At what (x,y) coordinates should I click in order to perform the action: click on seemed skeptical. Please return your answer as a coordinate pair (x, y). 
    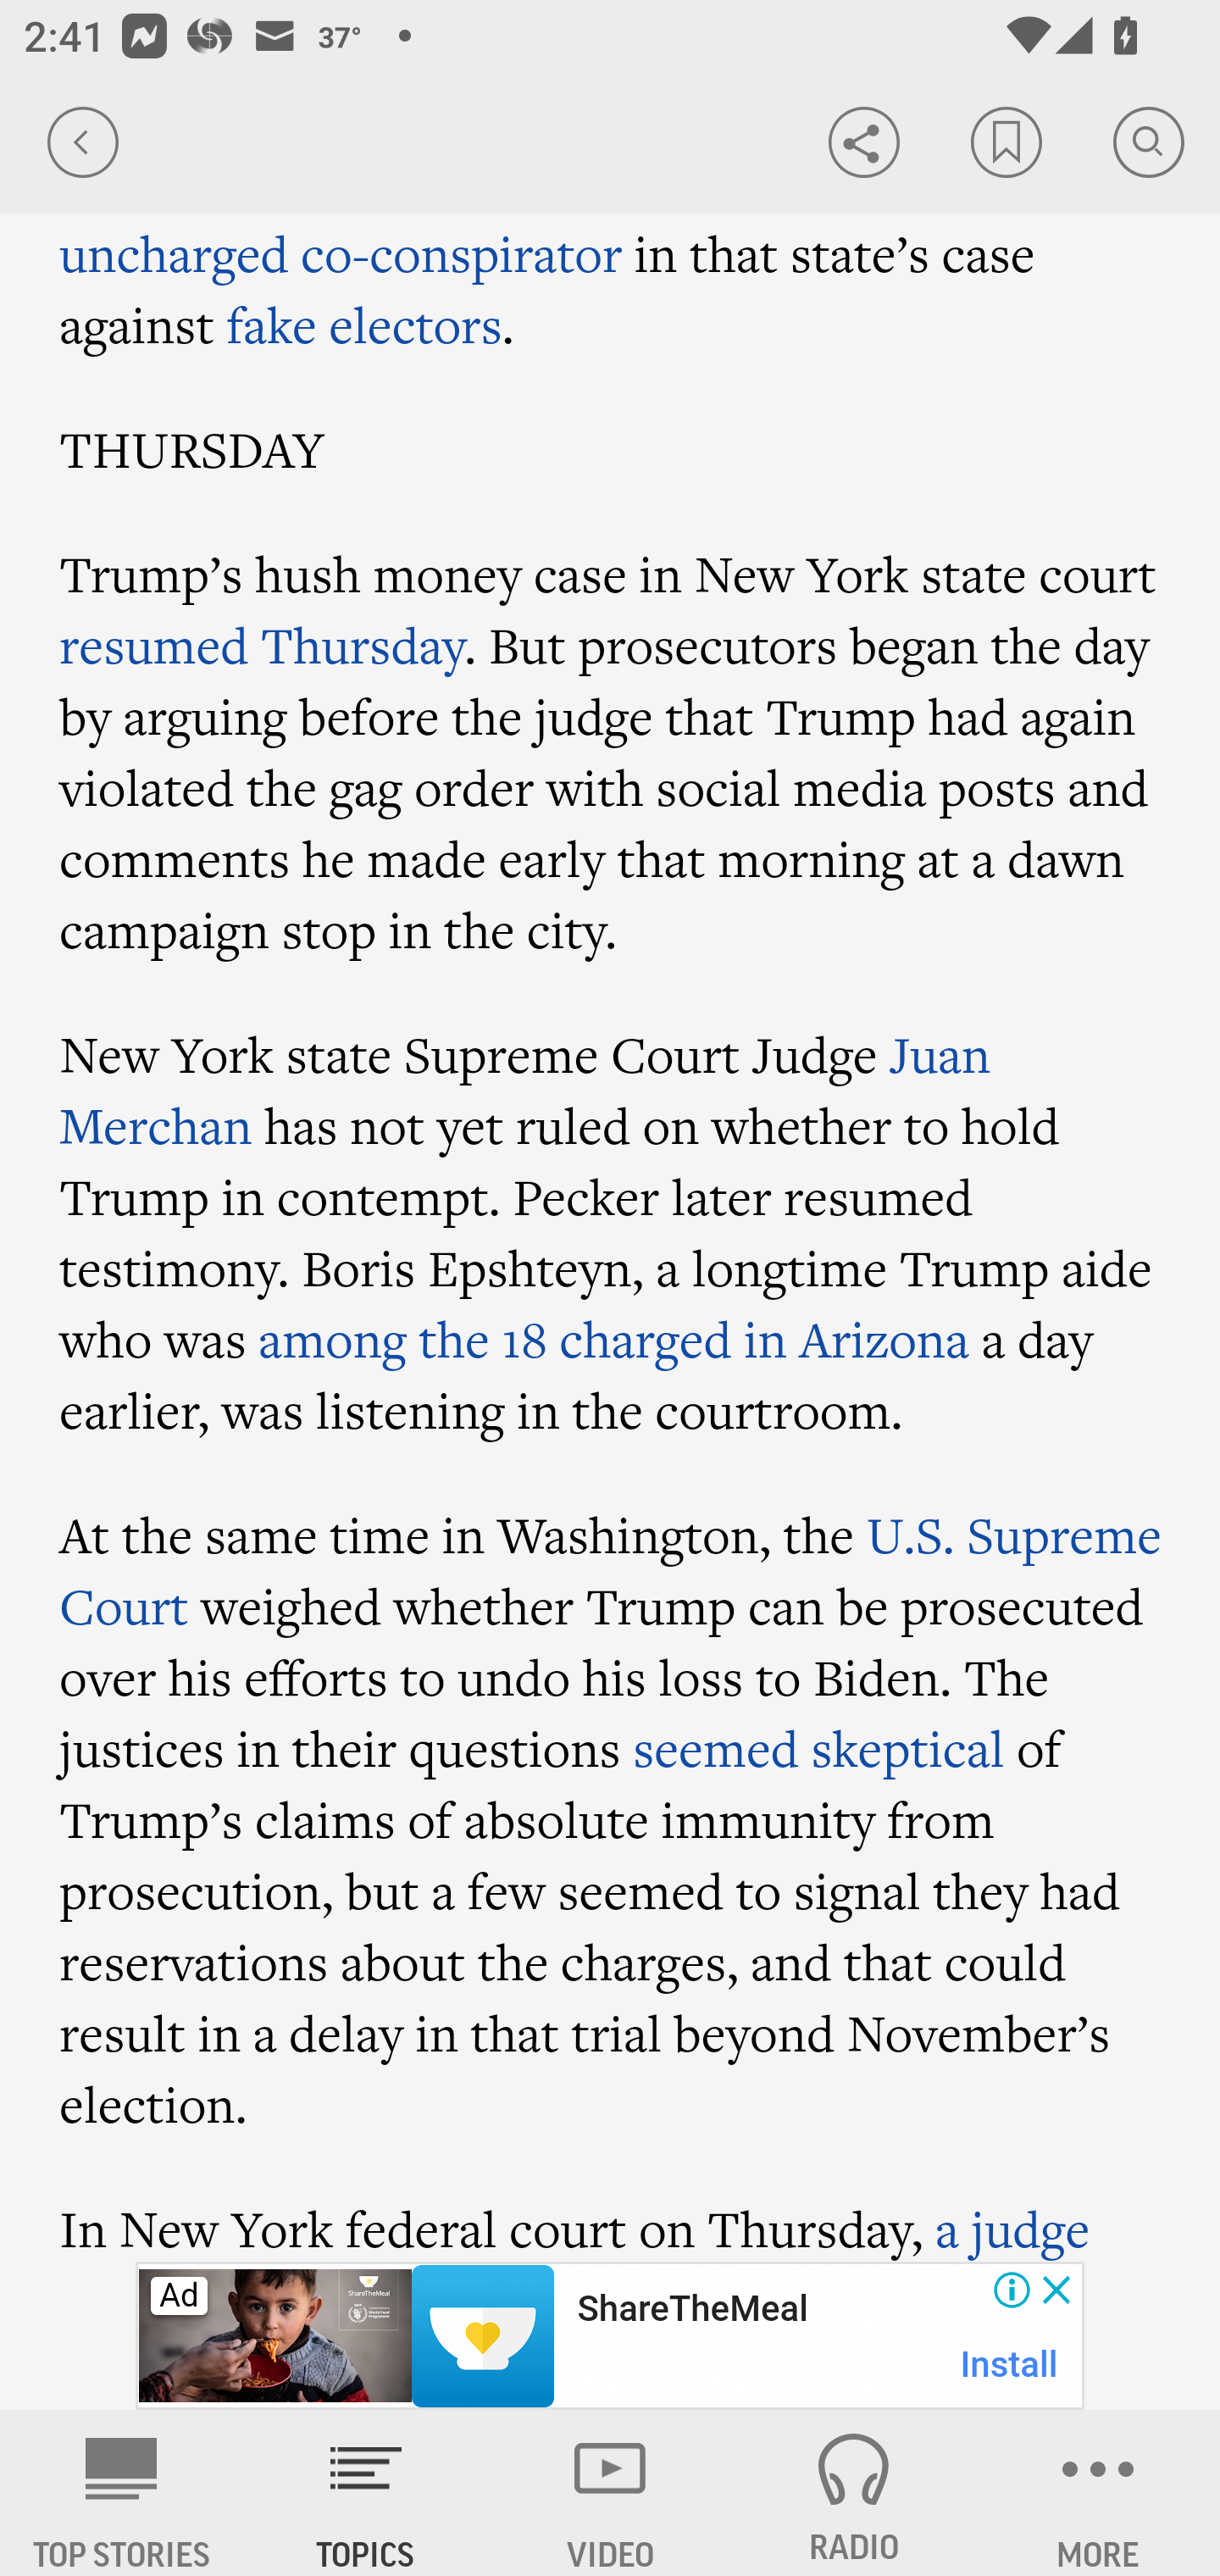
    Looking at the image, I should click on (818, 1747).